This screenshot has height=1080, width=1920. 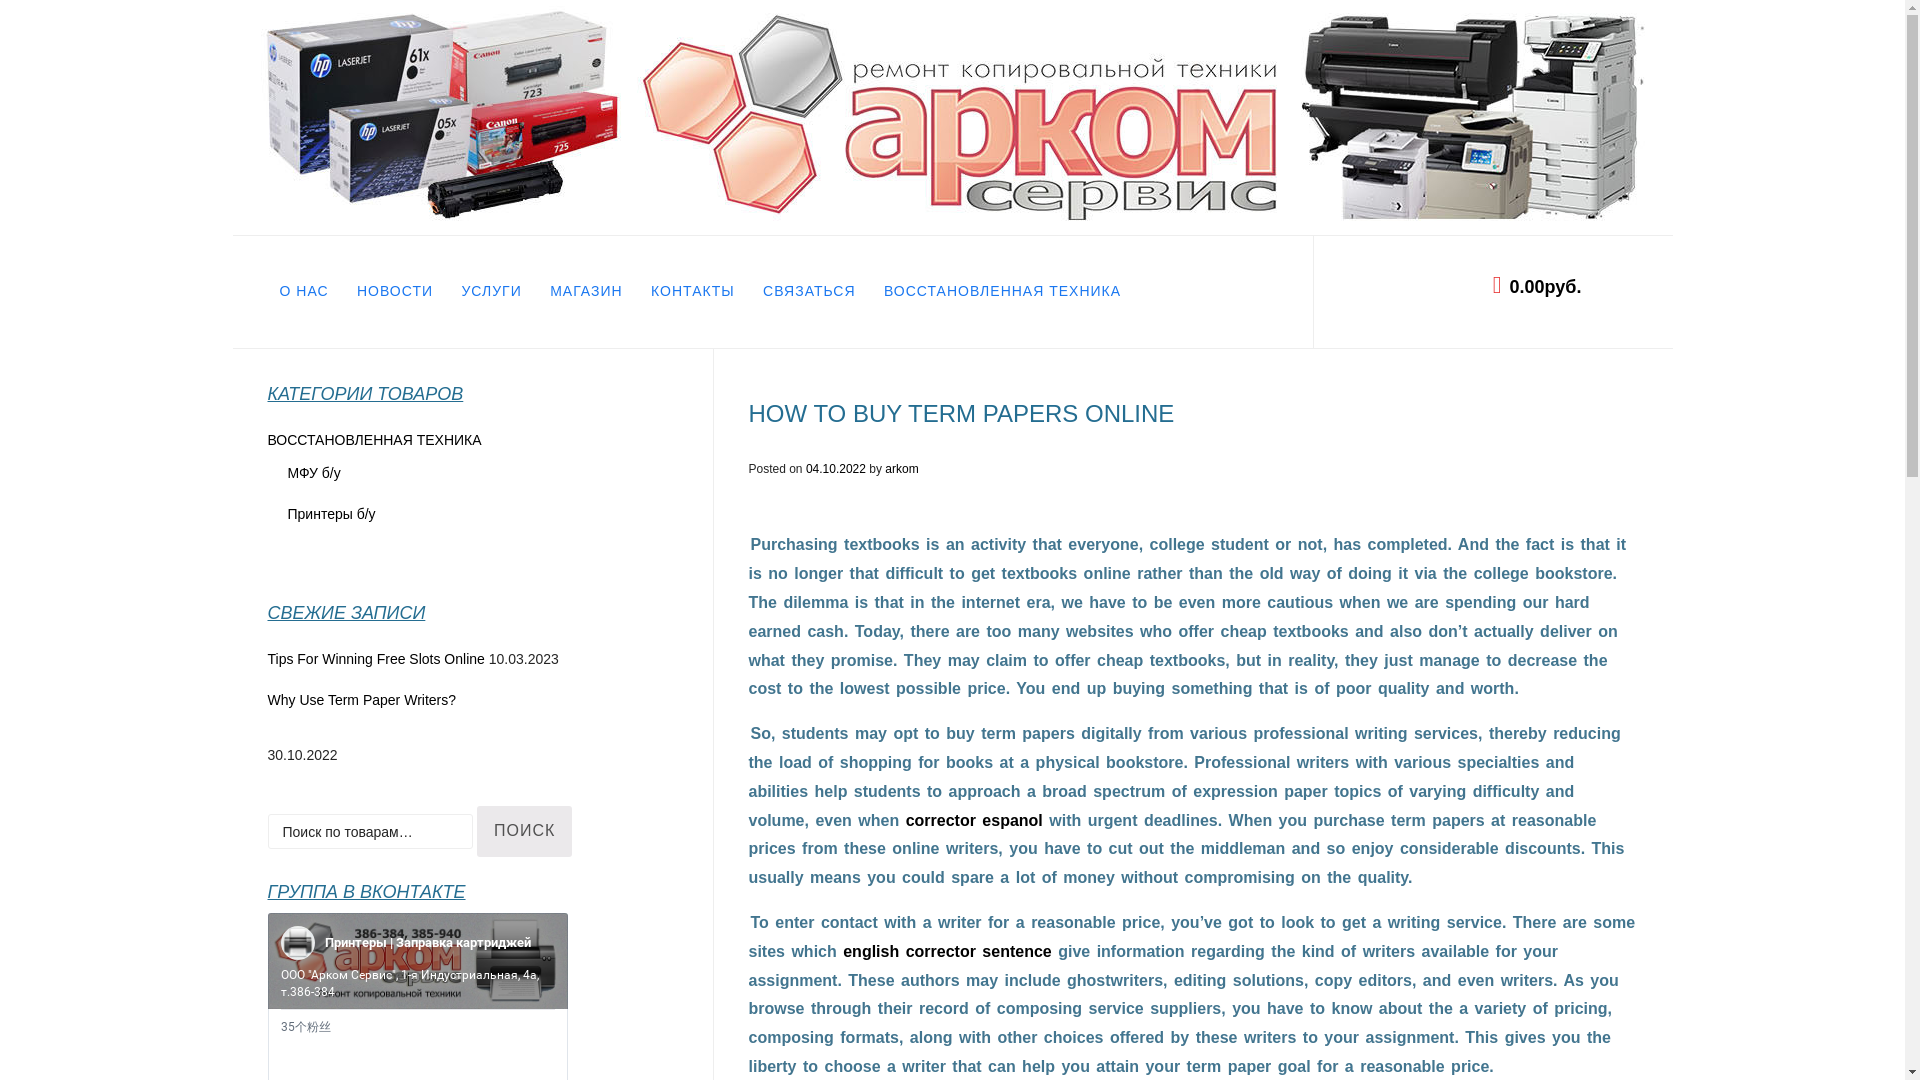 What do you see at coordinates (901, 469) in the screenshot?
I see `arkom` at bounding box center [901, 469].